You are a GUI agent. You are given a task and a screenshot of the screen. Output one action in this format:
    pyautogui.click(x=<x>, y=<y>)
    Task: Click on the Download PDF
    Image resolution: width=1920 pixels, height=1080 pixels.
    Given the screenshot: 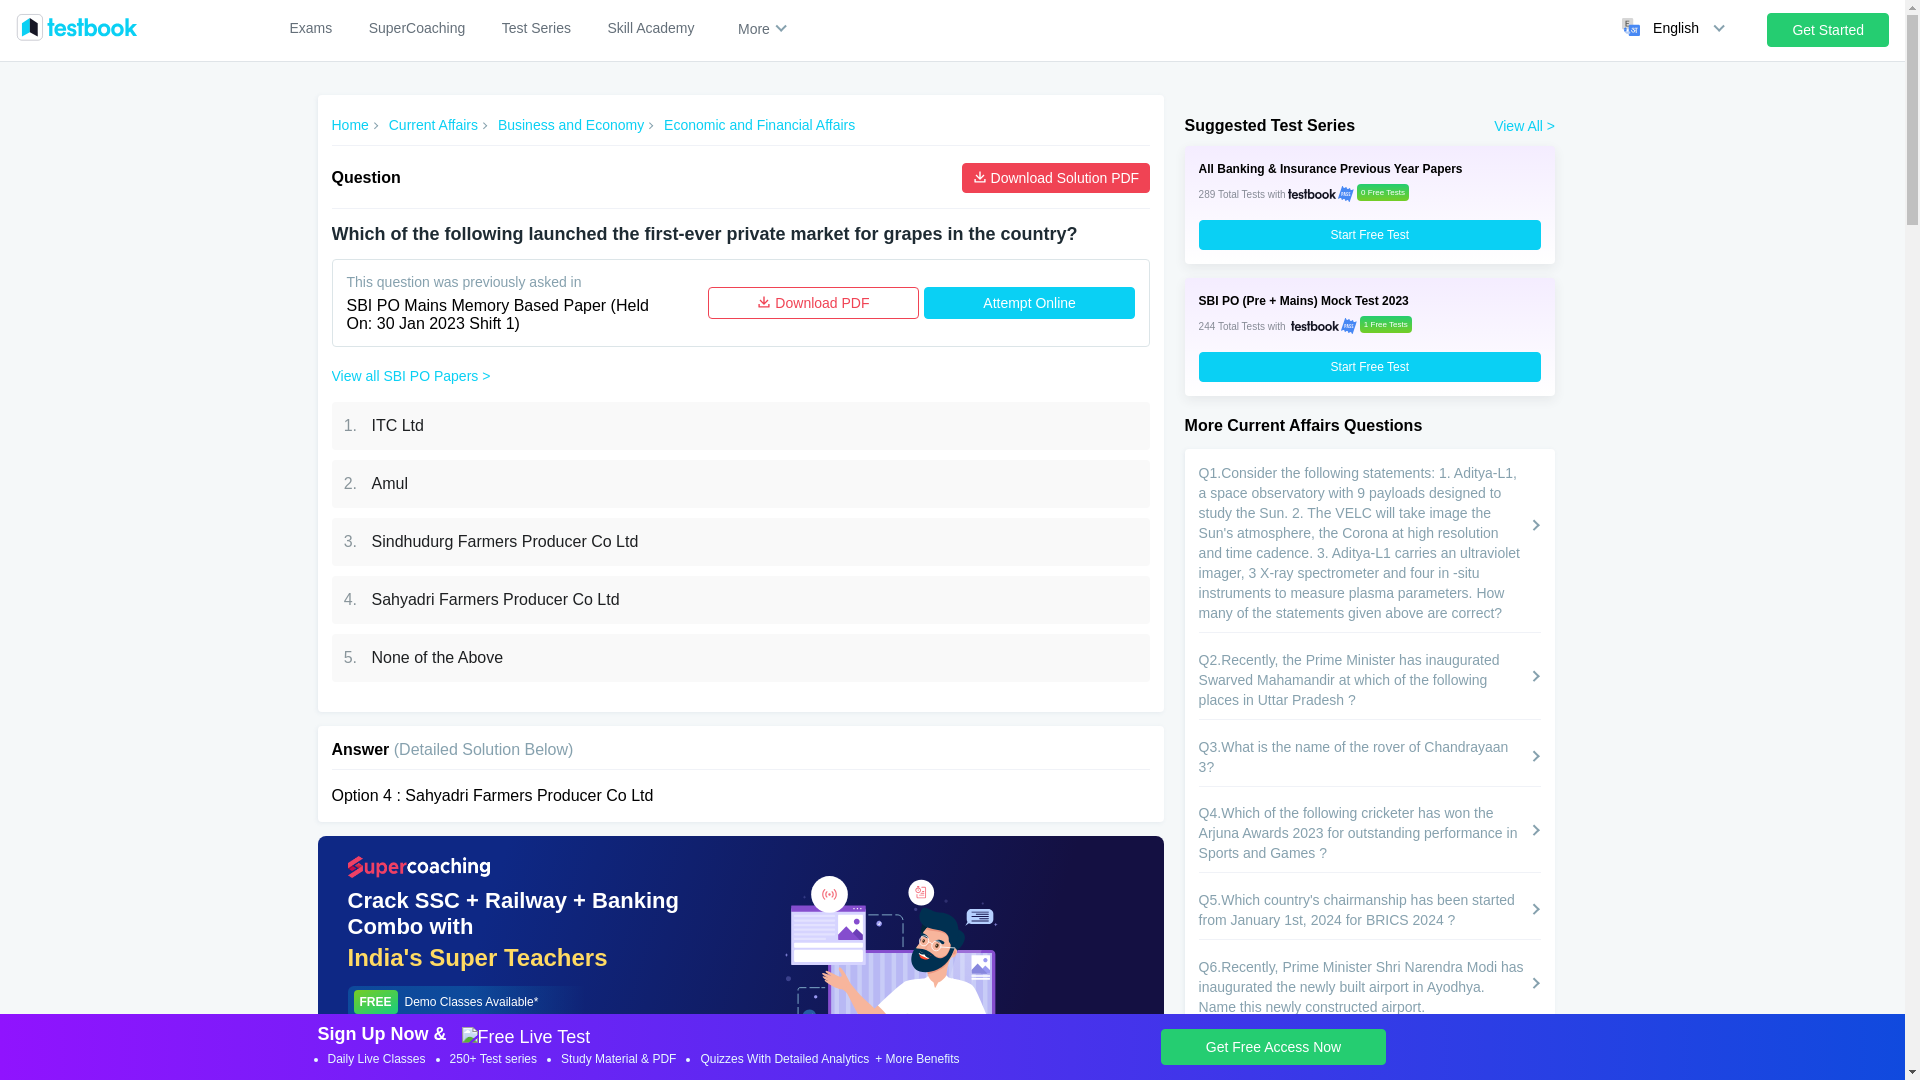 What is the action you would take?
    pyautogui.click(x=814, y=302)
    